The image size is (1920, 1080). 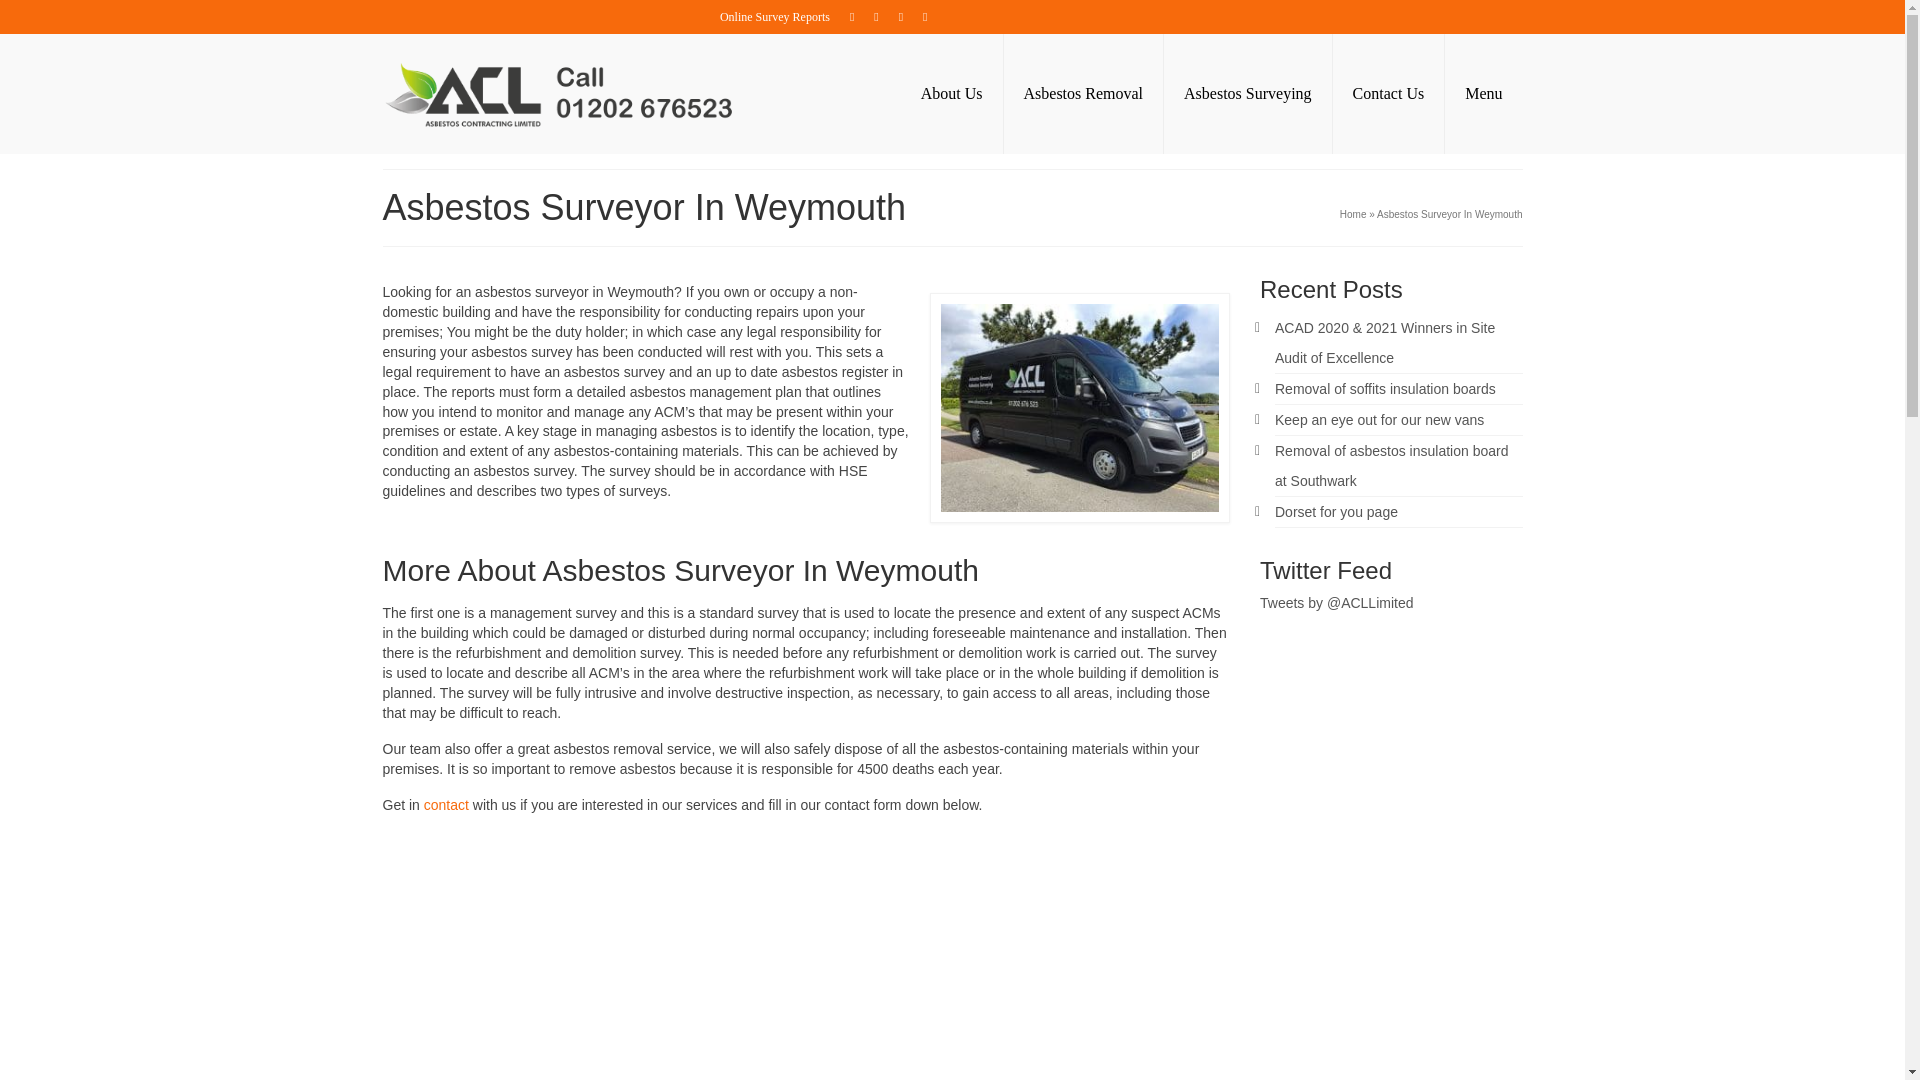 I want to click on Asbestos Surveying, so click(x=1248, y=94).